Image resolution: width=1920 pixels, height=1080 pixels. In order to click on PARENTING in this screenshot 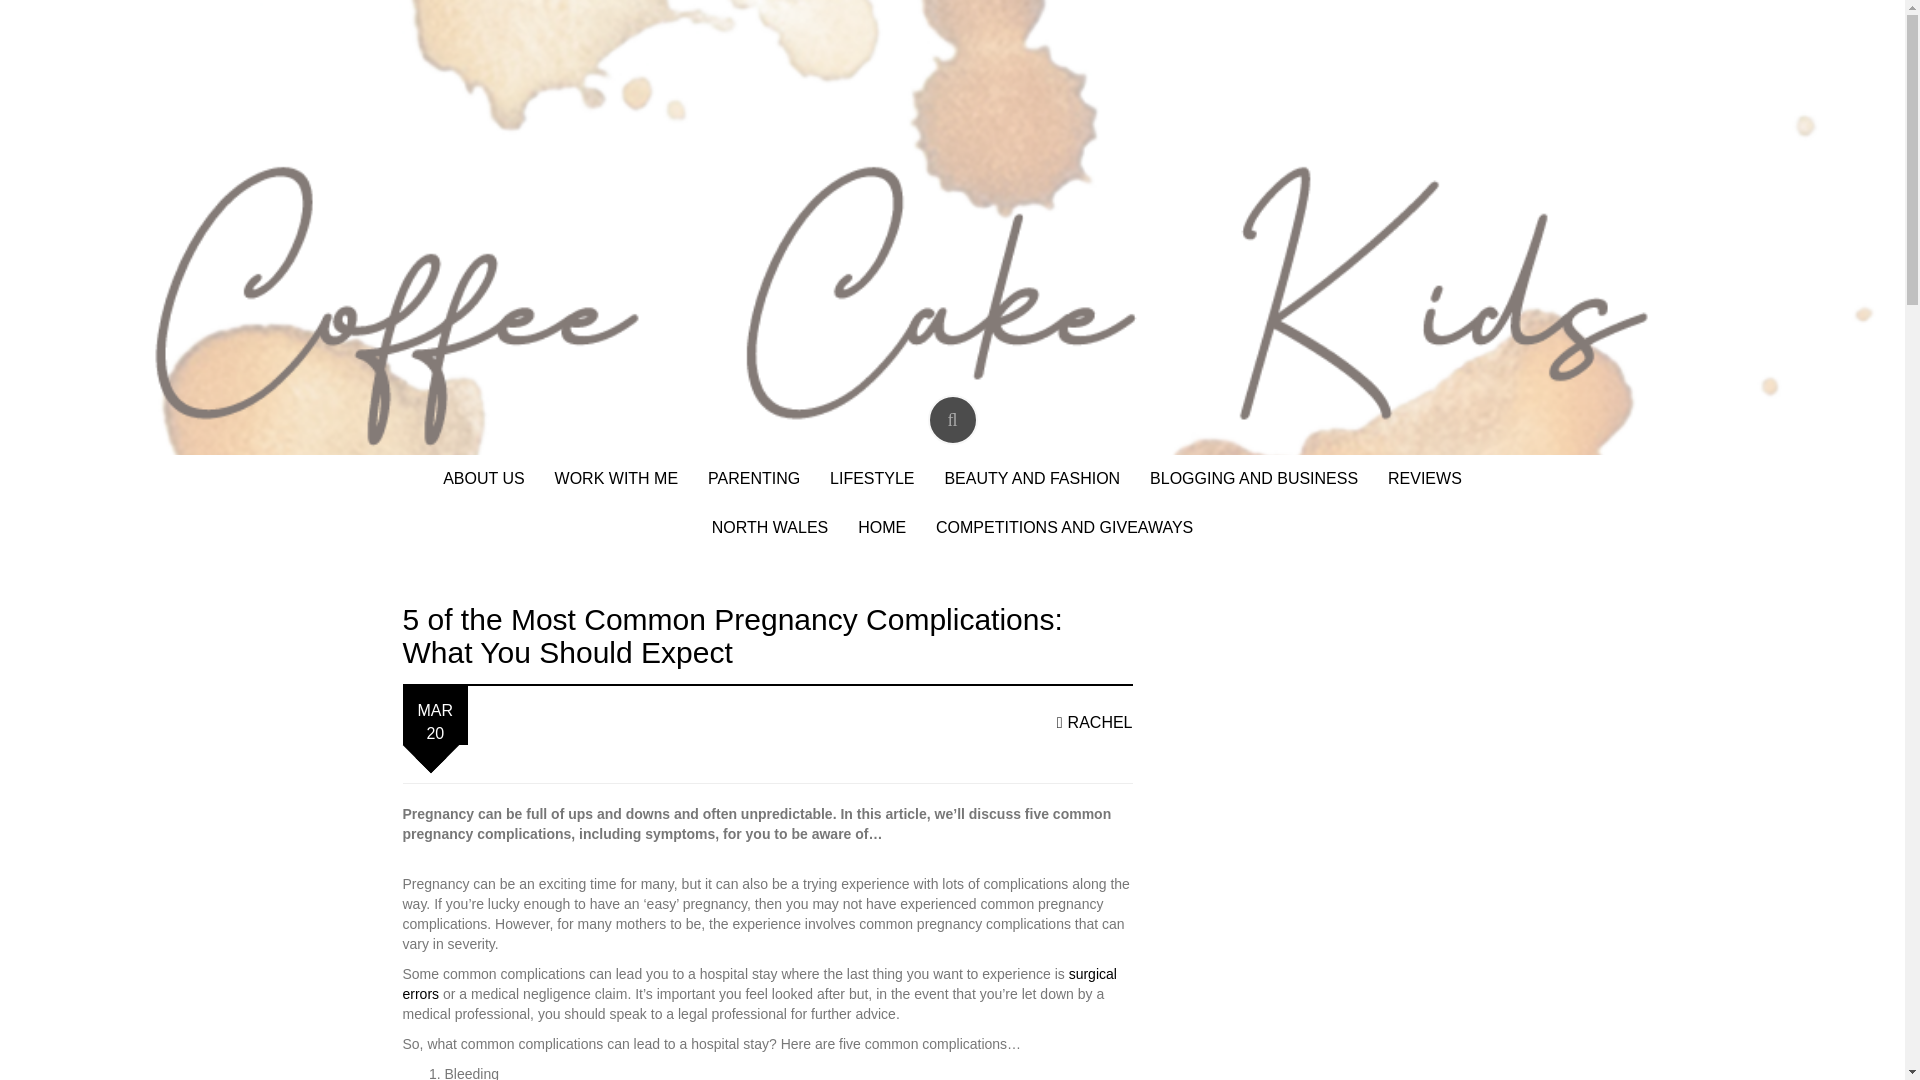, I will do `click(754, 479)`.